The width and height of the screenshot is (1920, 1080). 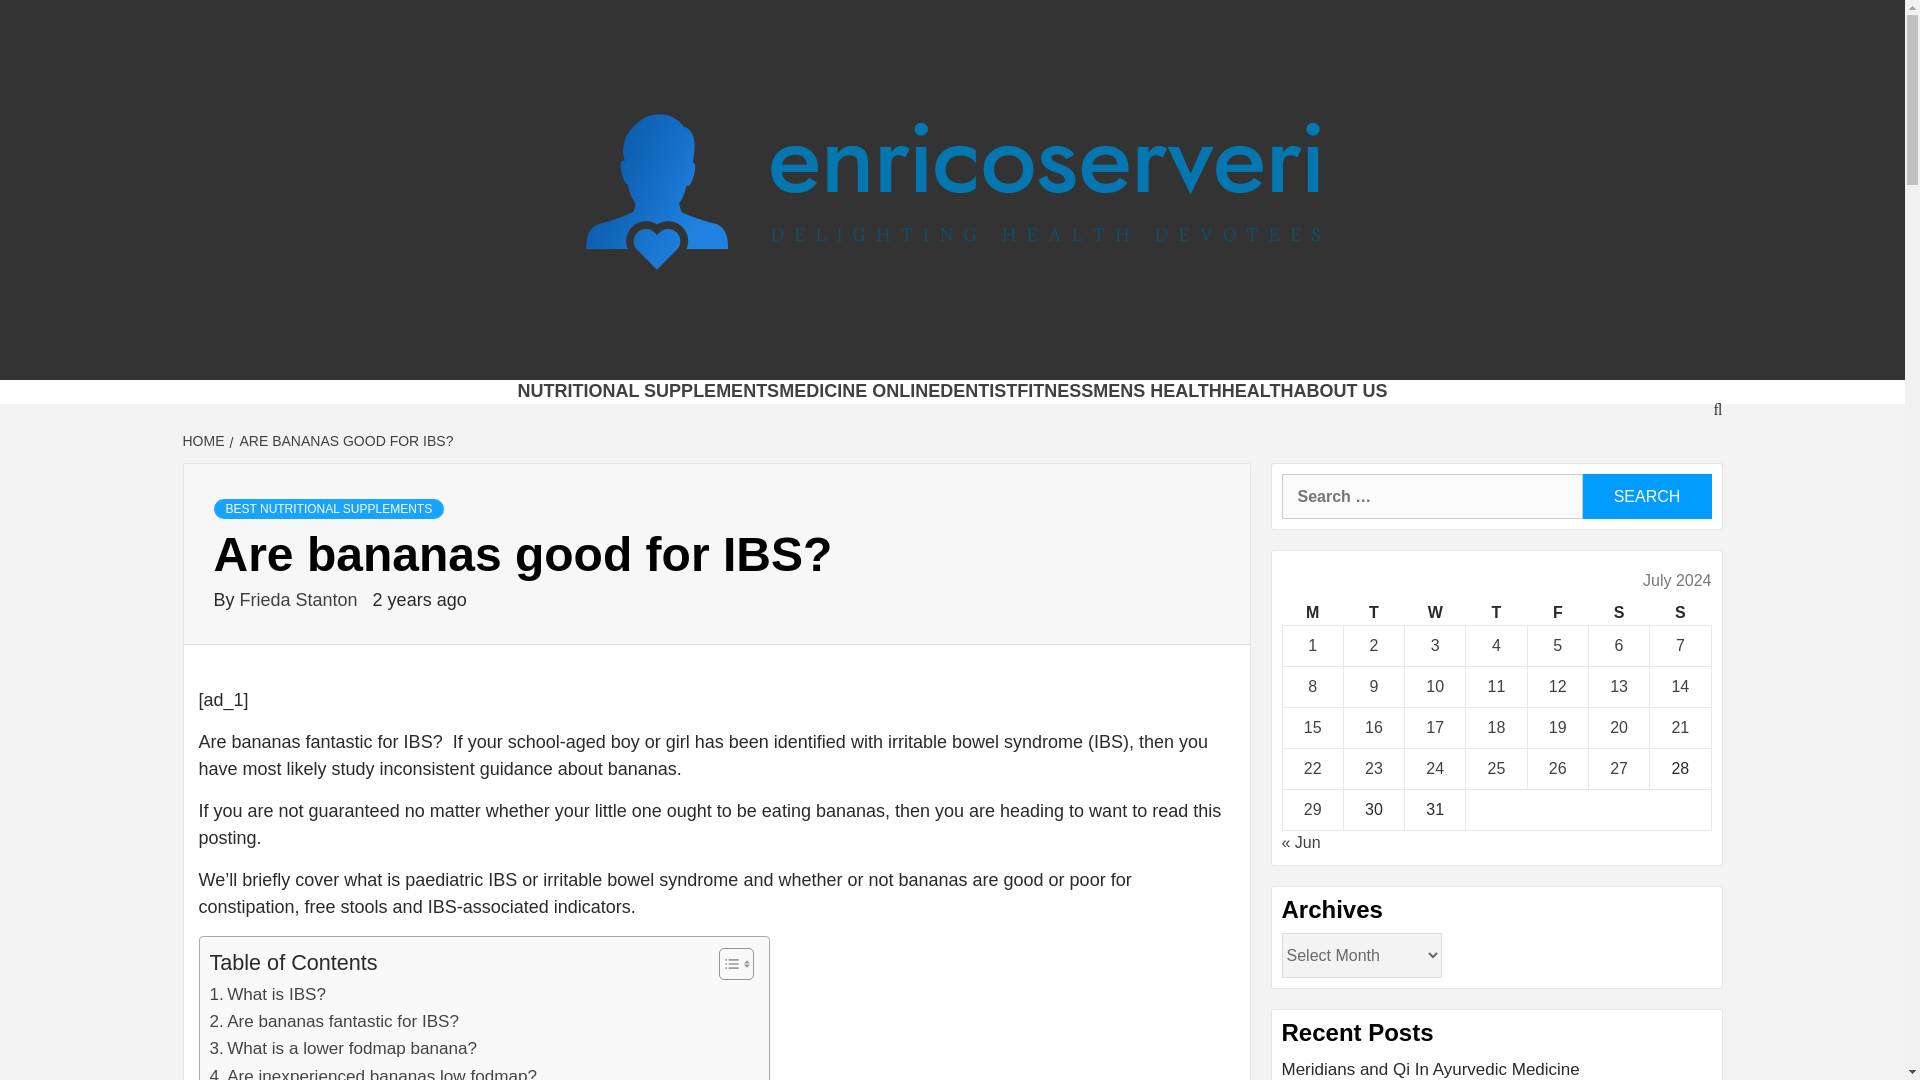 What do you see at coordinates (1646, 496) in the screenshot?
I see `Search` at bounding box center [1646, 496].